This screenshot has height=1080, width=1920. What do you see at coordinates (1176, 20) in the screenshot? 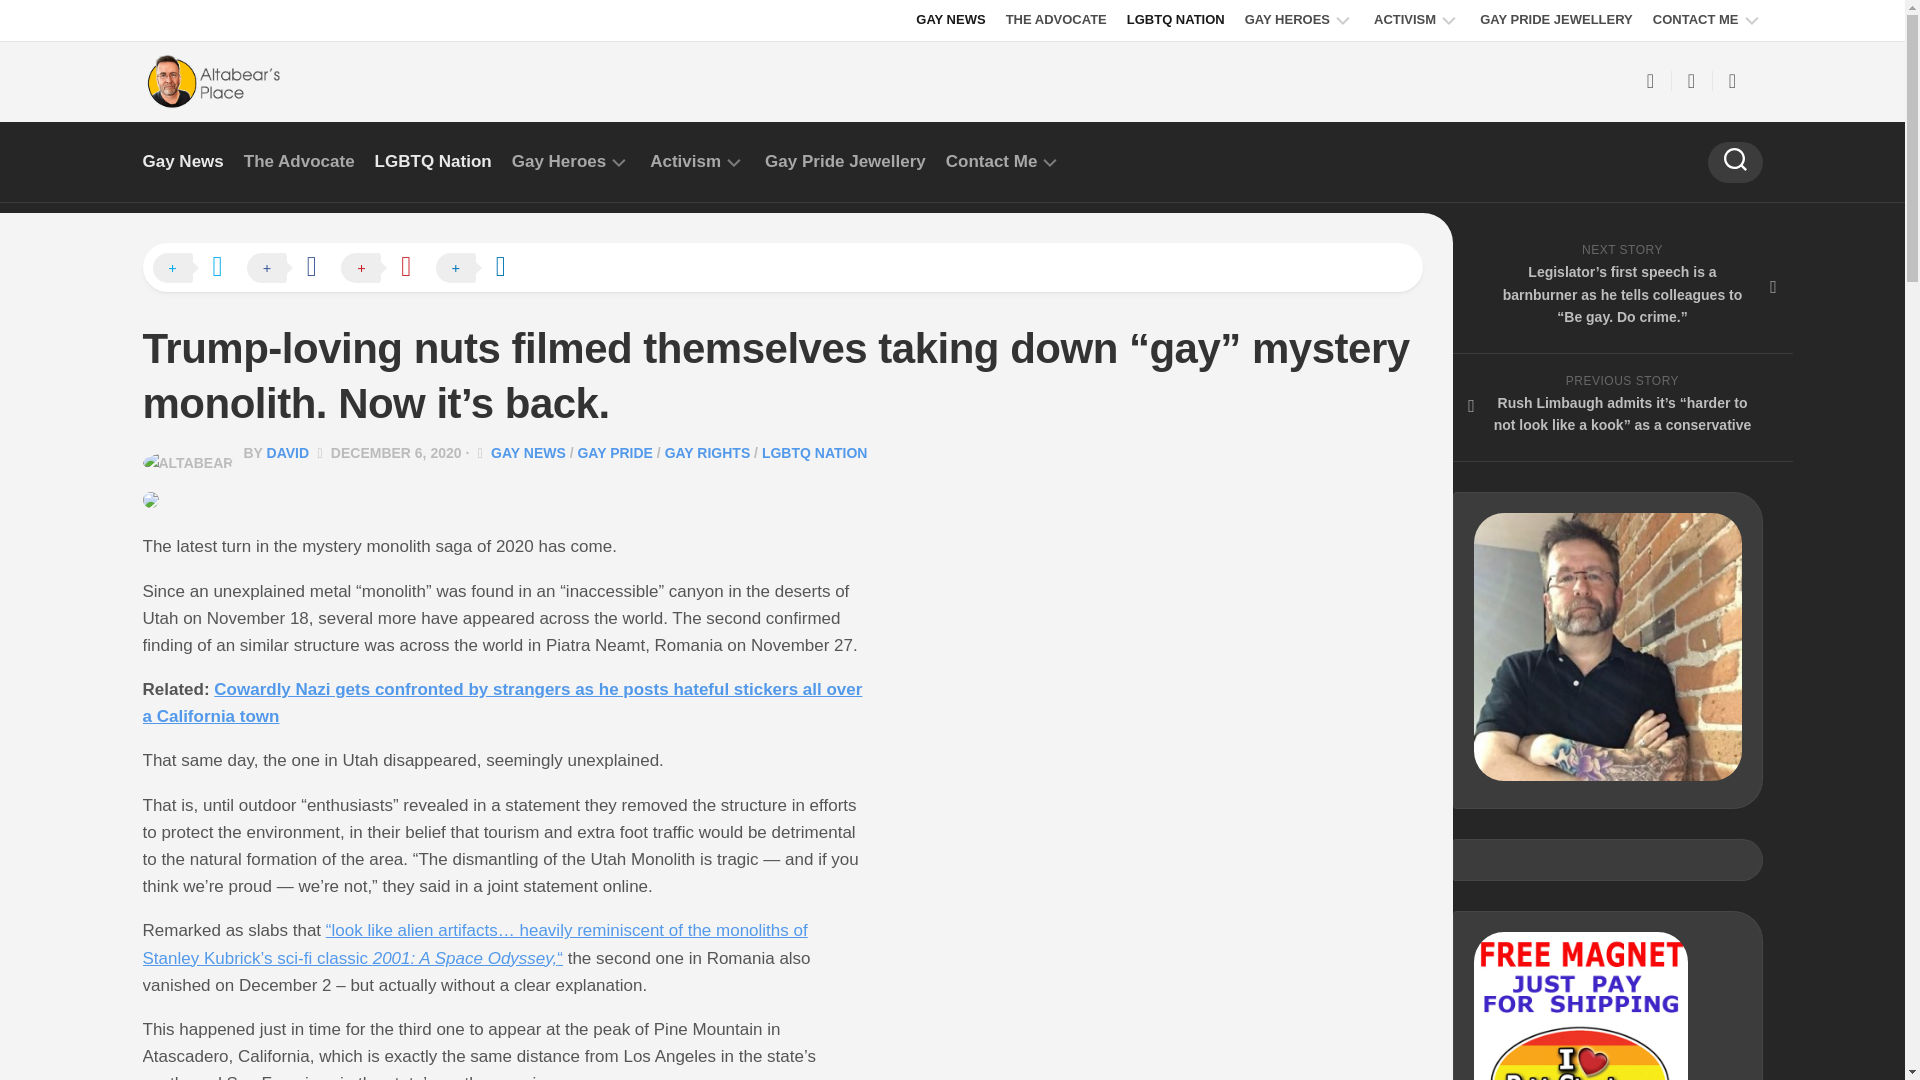
I see `LGBTQ NATION` at bounding box center [1176, 20].